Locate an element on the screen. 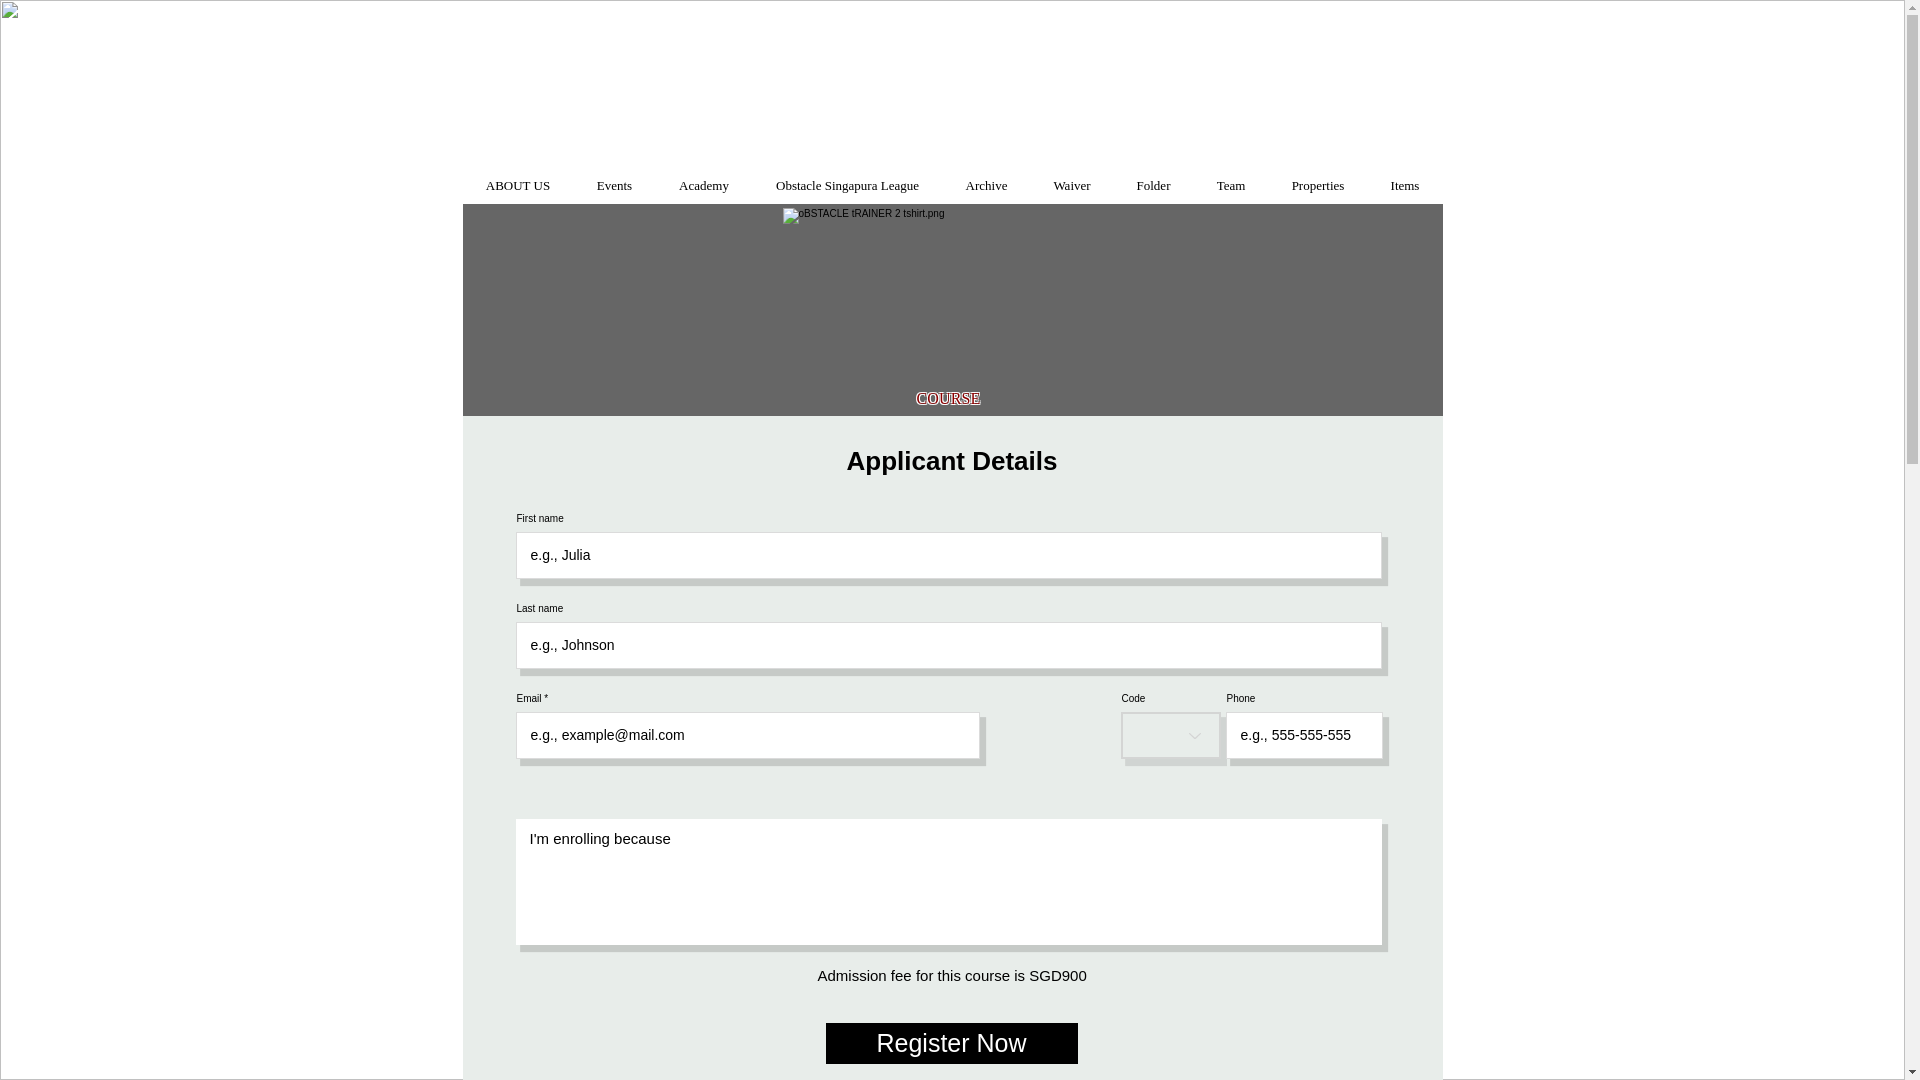  Waiver is located at coordinates (1071, 176).